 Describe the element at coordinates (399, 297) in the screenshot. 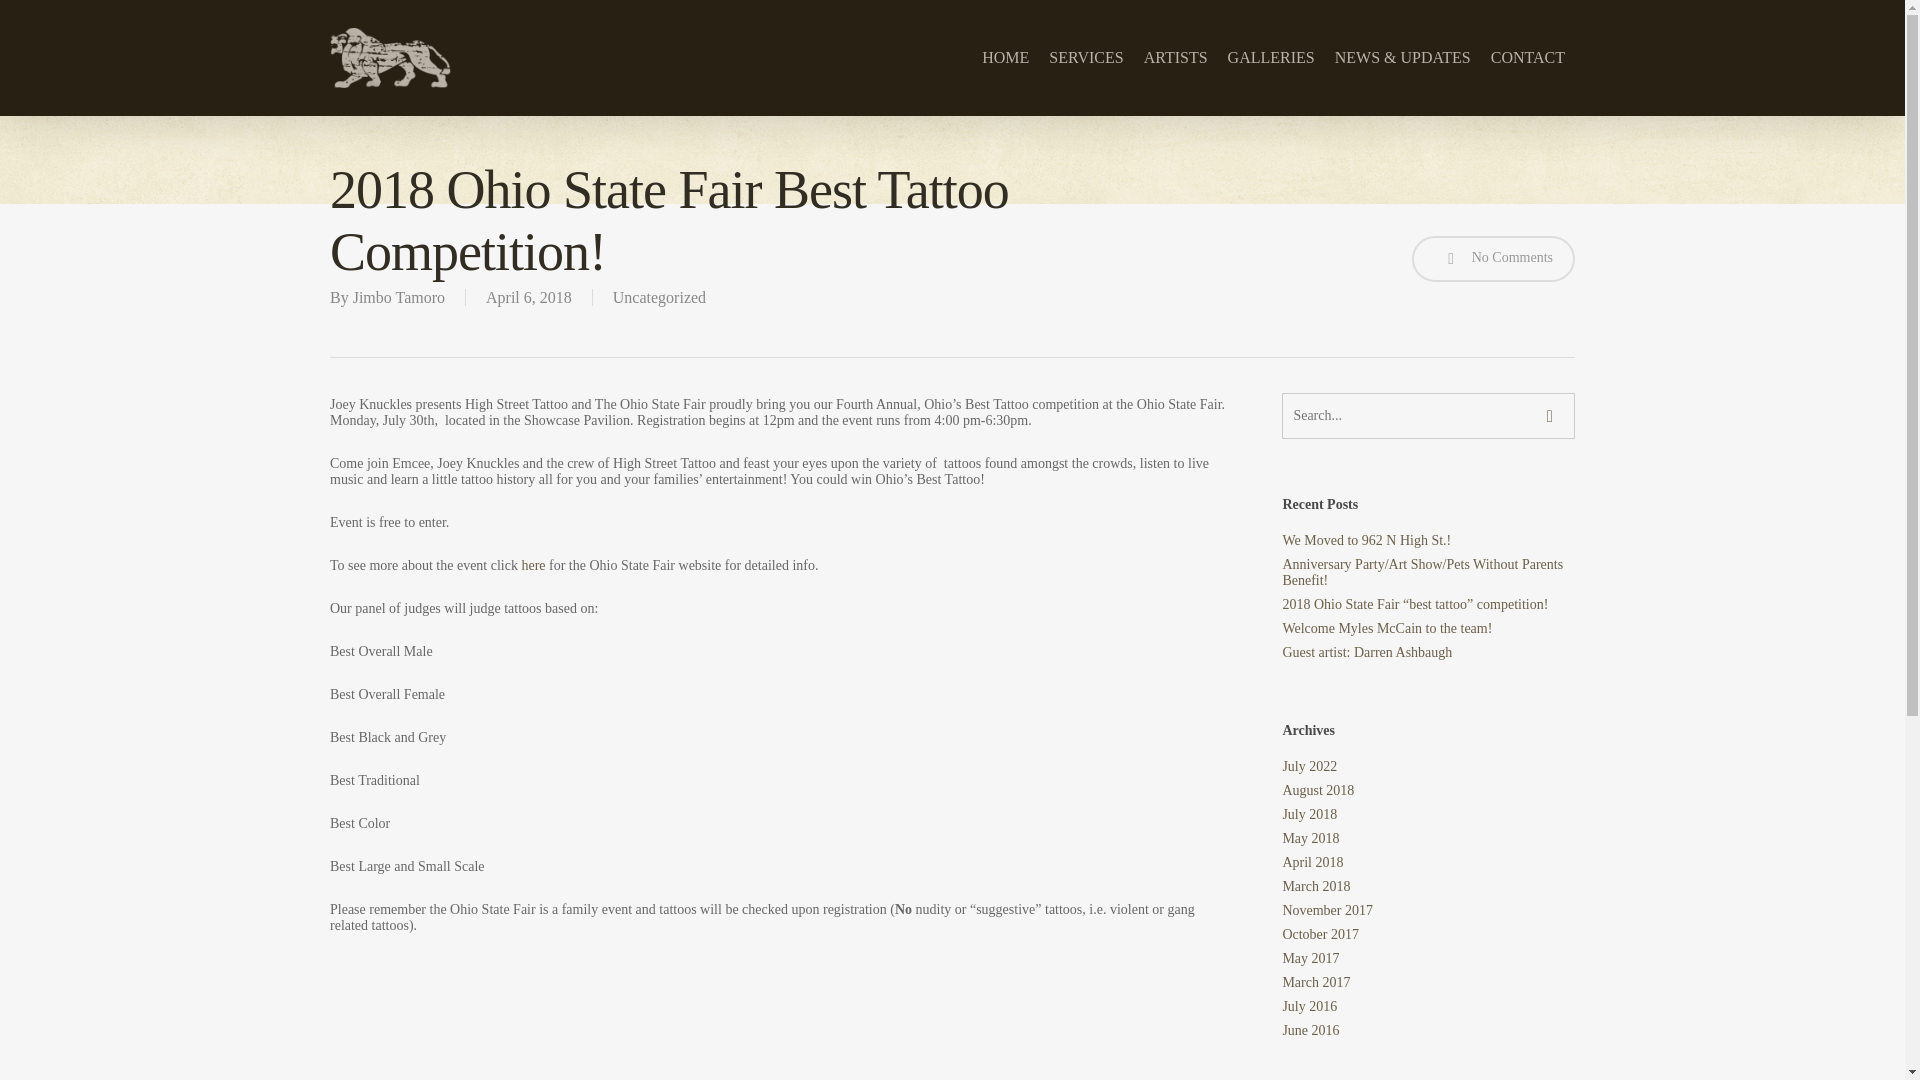

I see `Posts by Jimbo Tamoro` at that location.